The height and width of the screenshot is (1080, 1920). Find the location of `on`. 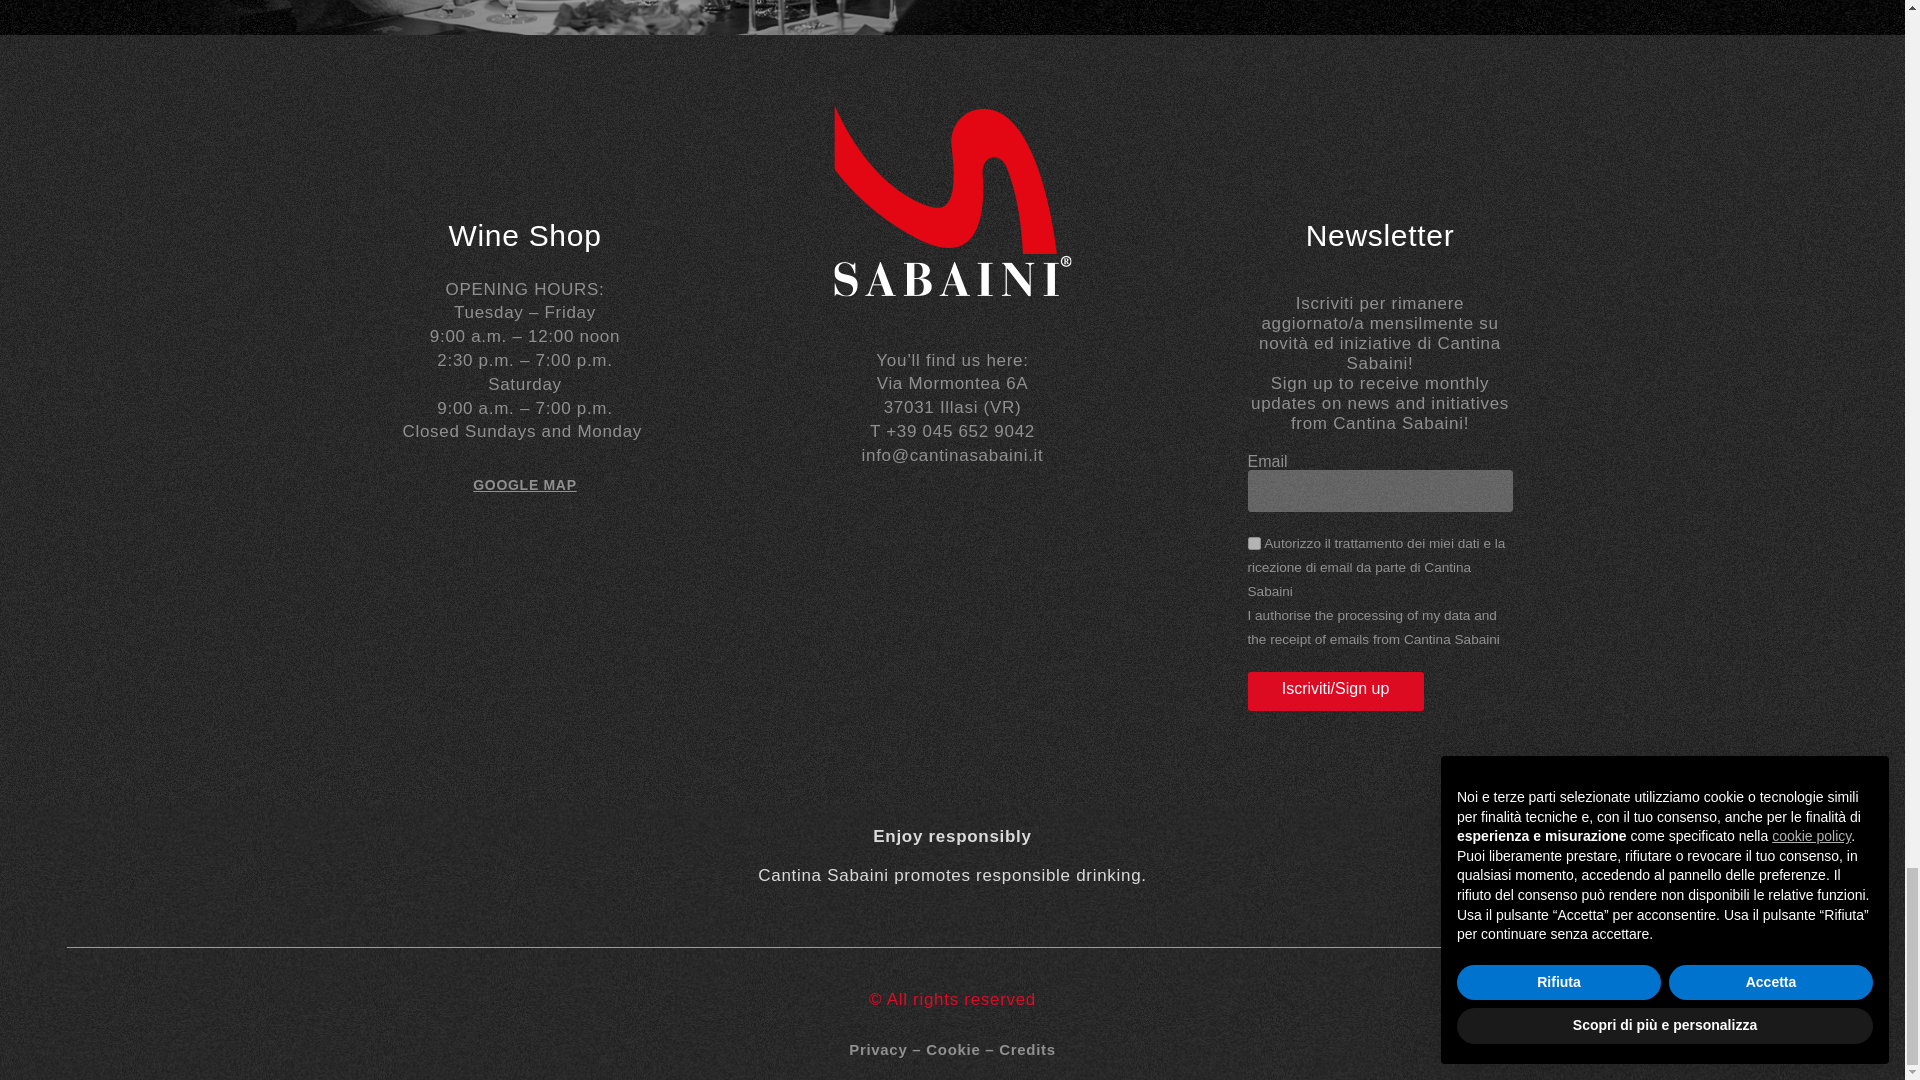

on is located at coordinates (1254, 542).